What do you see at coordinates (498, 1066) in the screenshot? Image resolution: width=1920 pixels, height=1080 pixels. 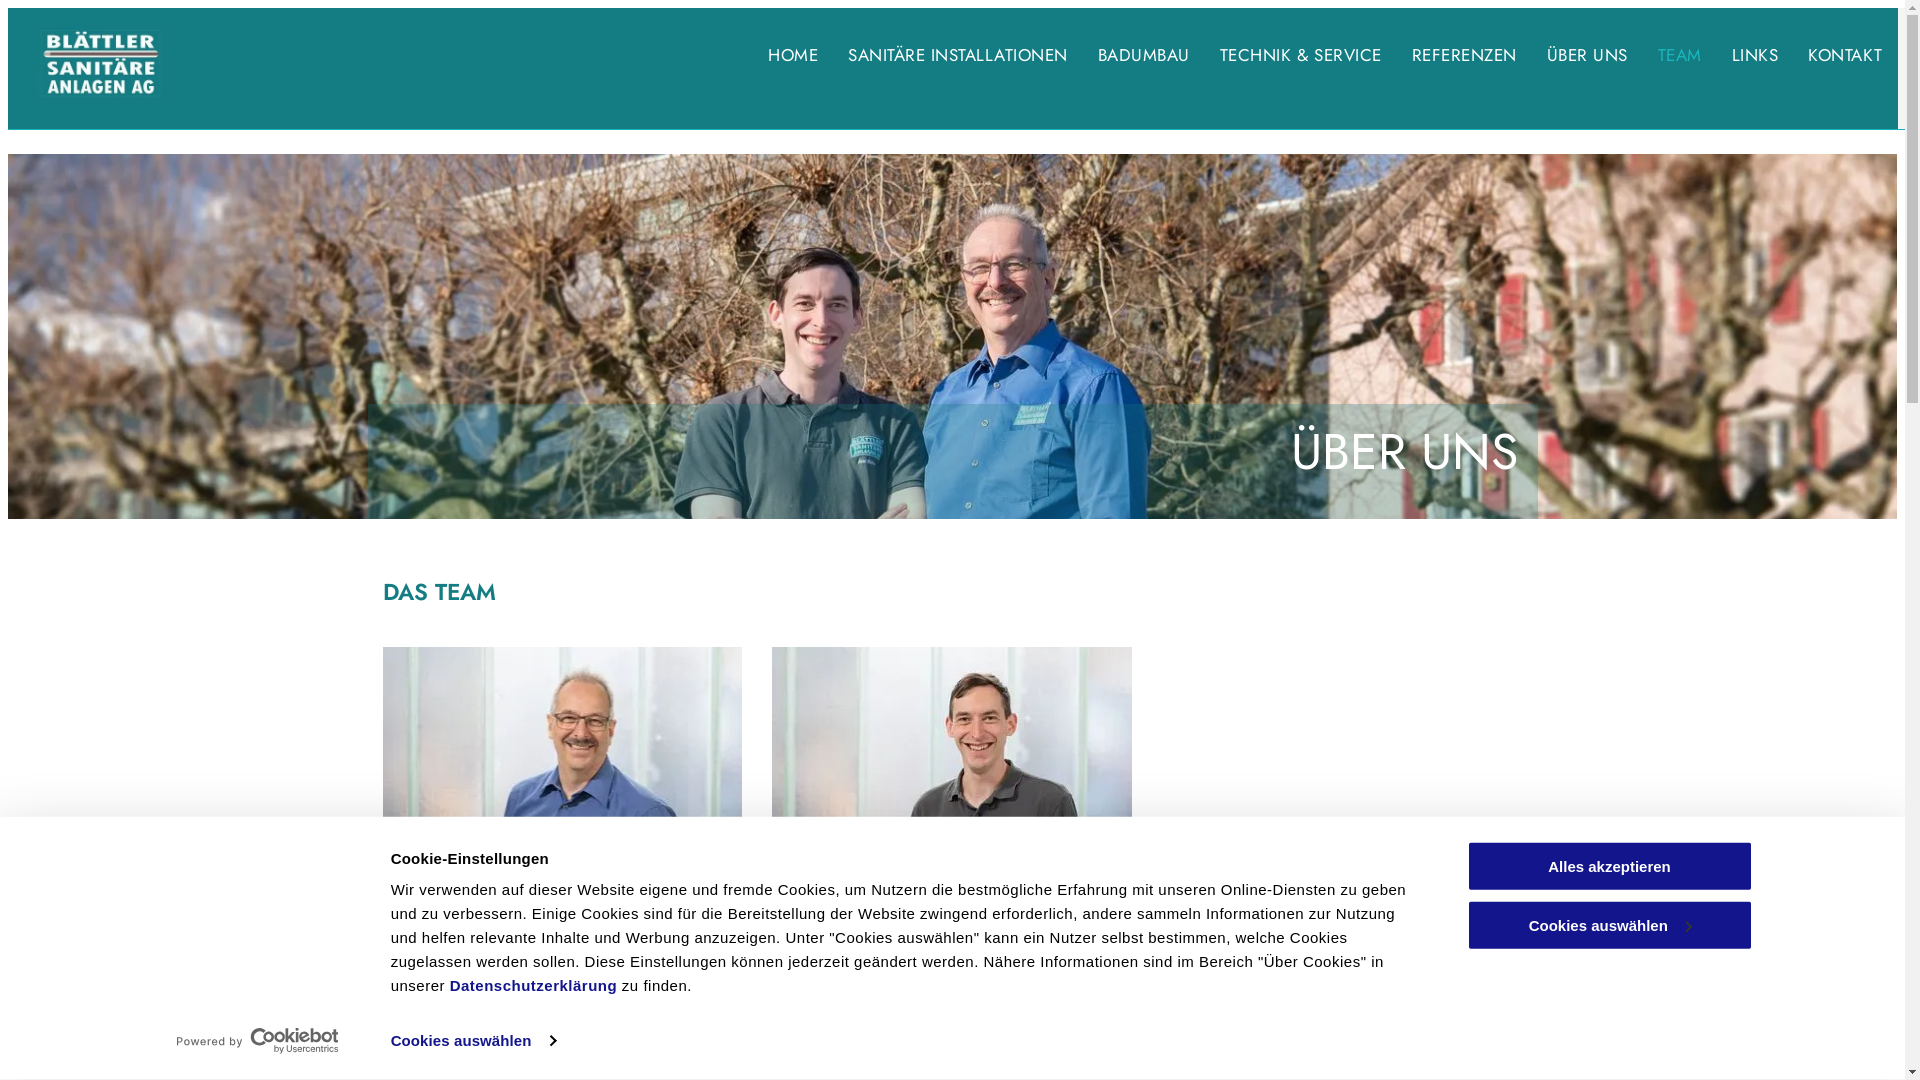 I see `peter.blaettler@blaettler-sanitaer.ch` at bounding box center [498, 1066].